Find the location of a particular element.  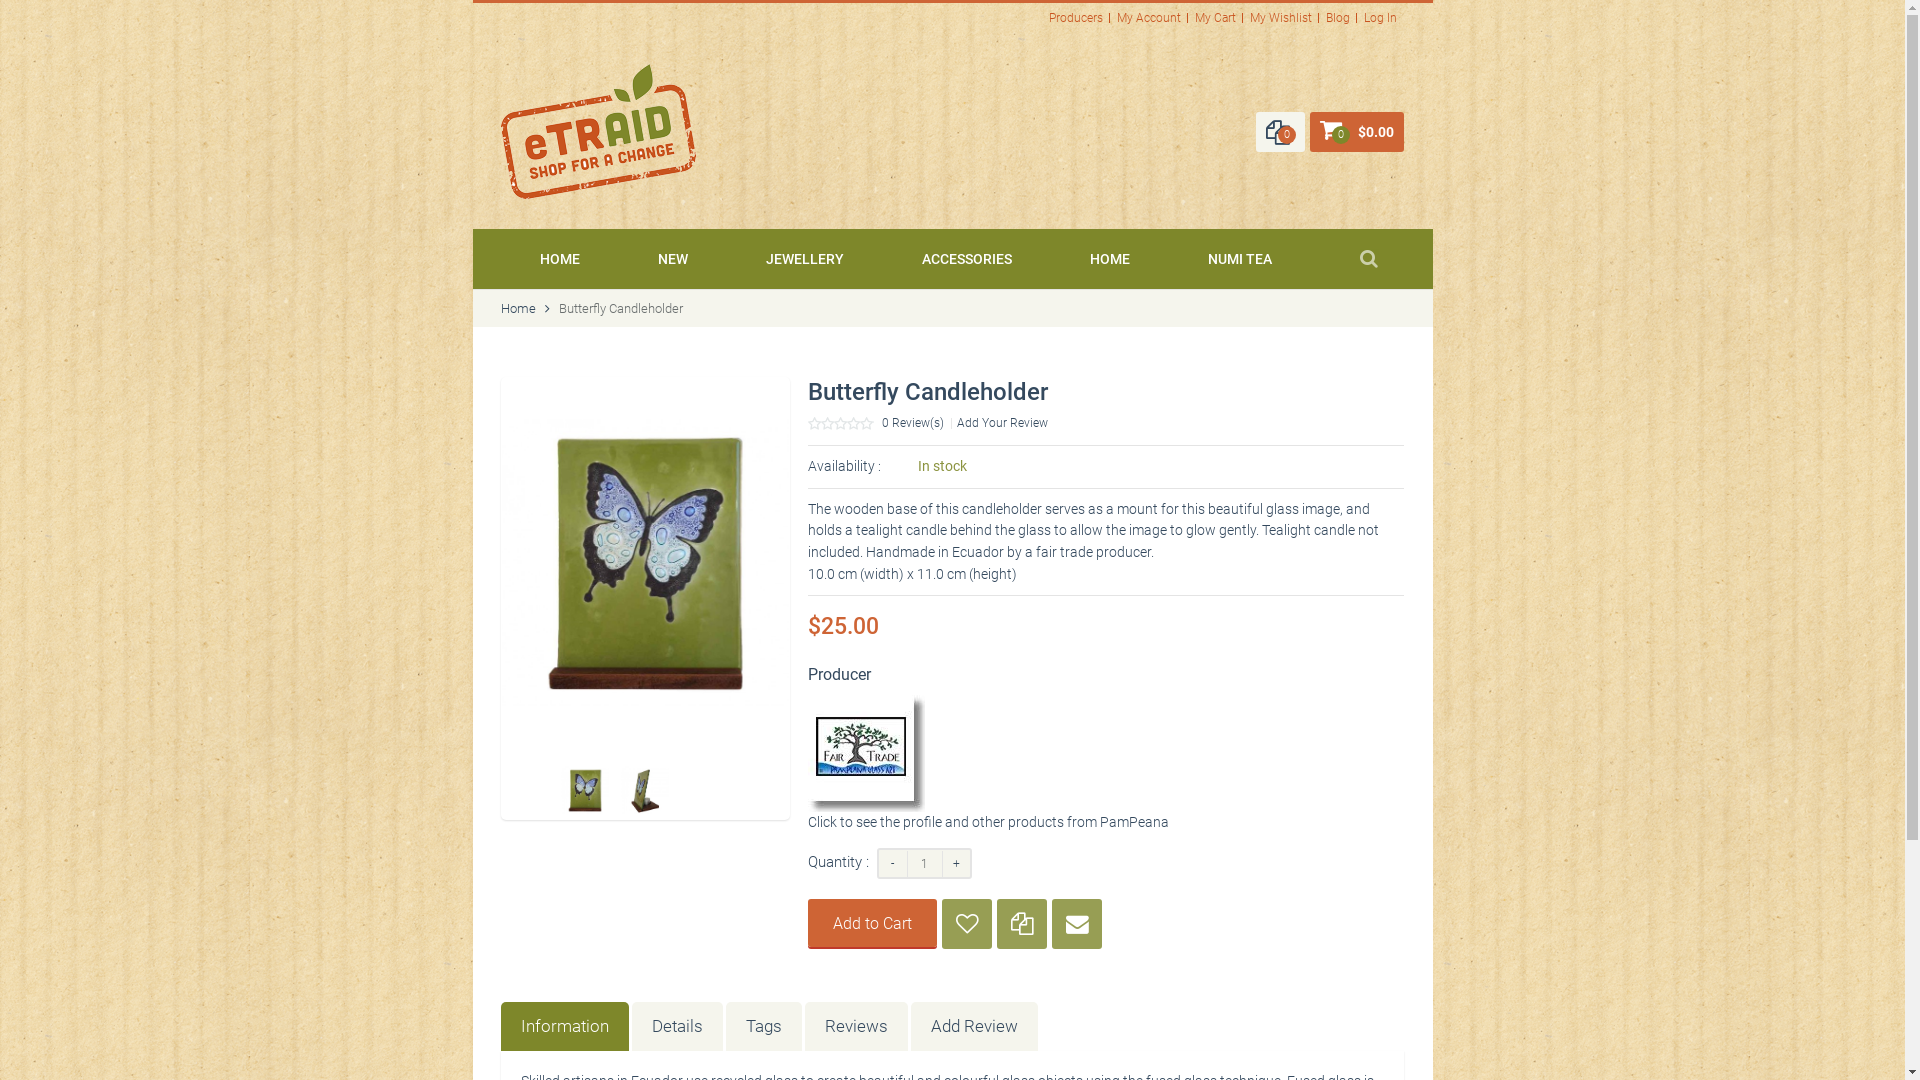

JEWELLERY is located at coordinates (805, 259).